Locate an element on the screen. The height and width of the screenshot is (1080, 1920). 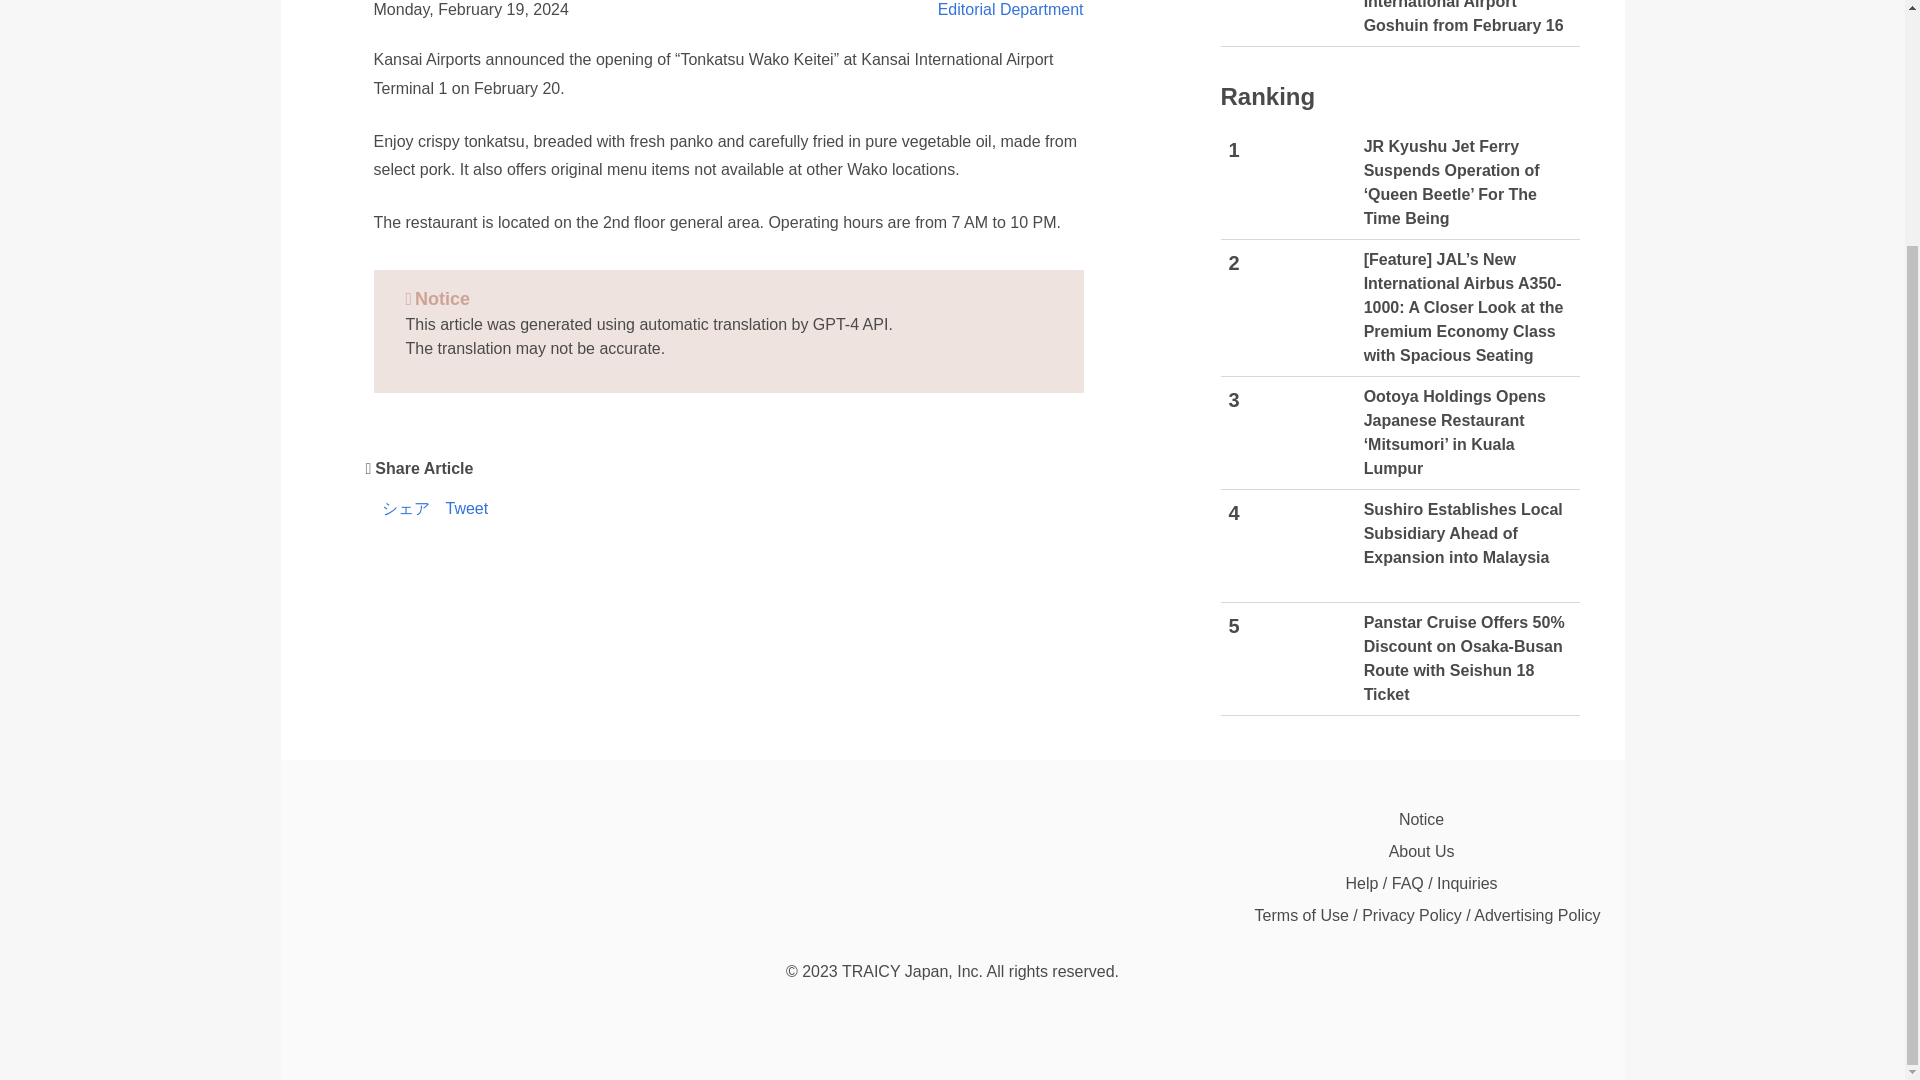
Editorial Department is located at coordinates (1011, 10).